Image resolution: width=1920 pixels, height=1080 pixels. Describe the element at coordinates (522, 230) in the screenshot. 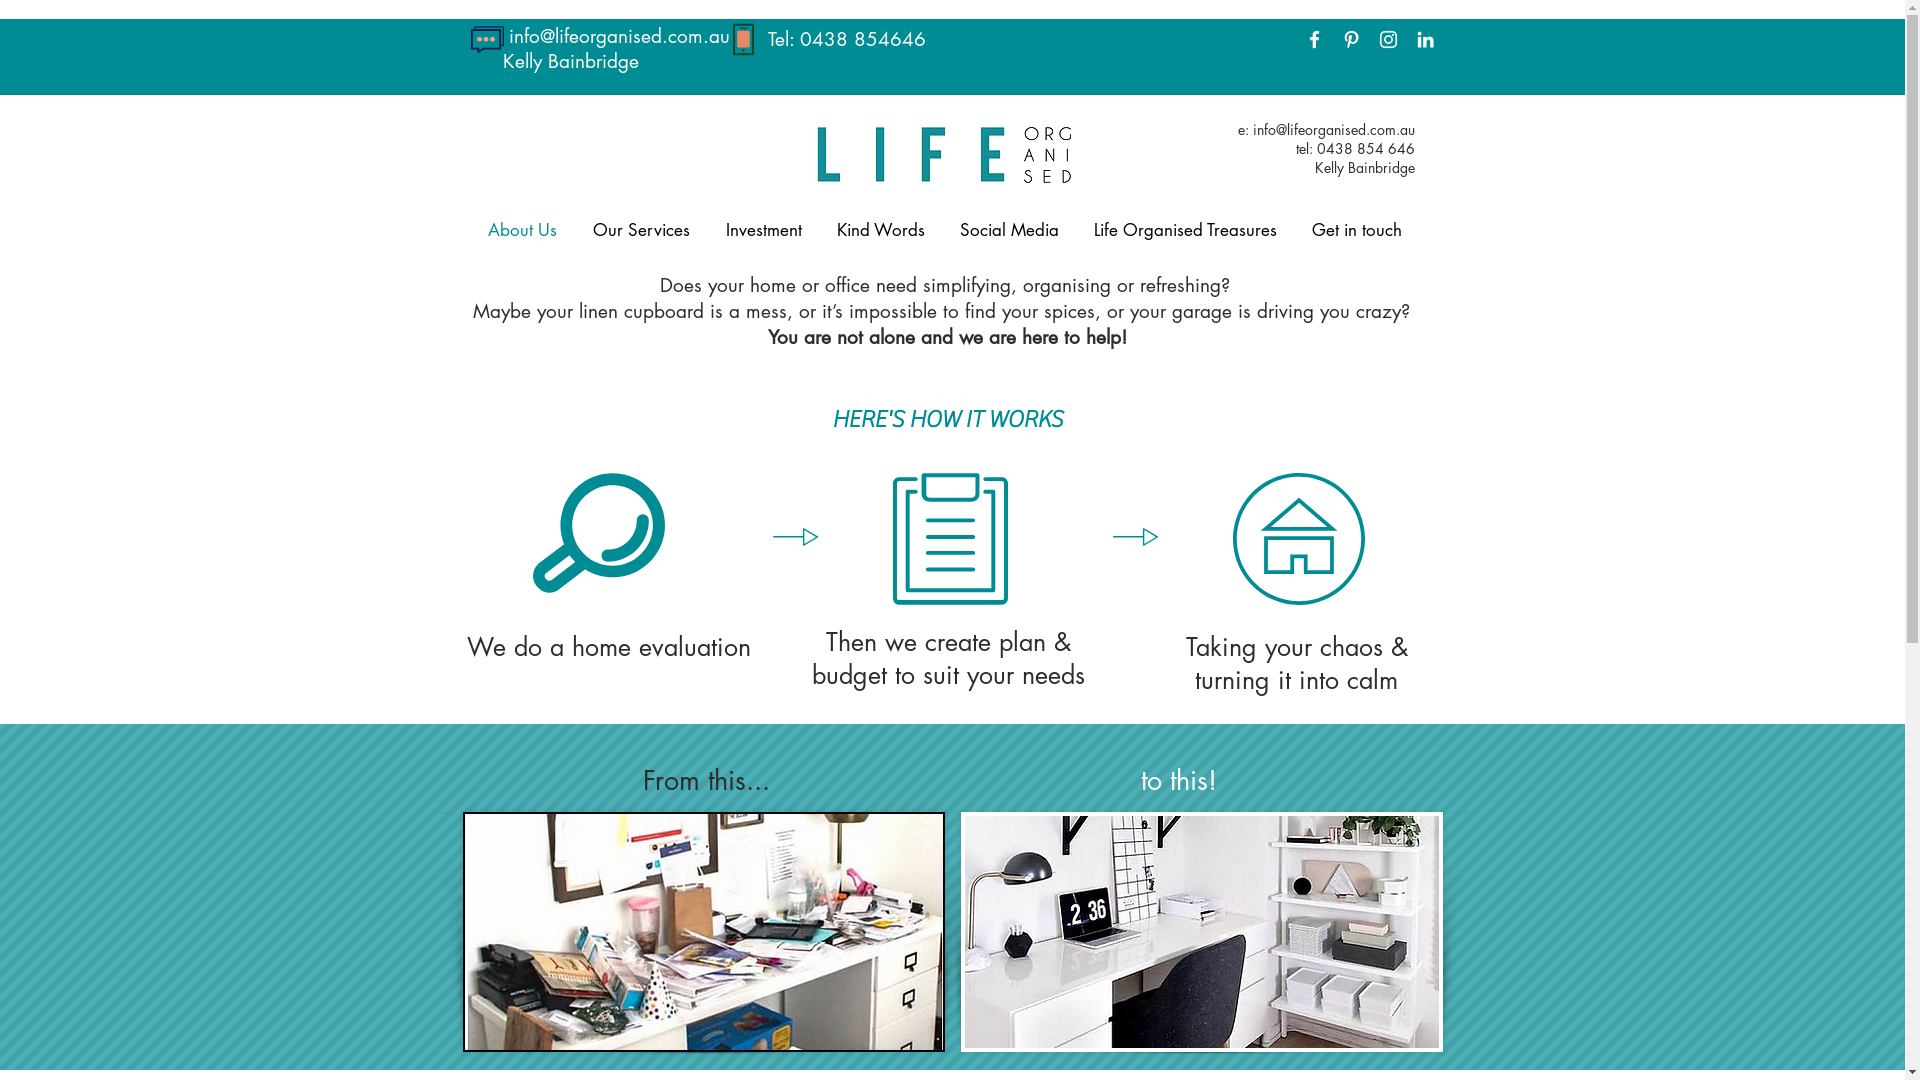

I see `About Us` at that location.